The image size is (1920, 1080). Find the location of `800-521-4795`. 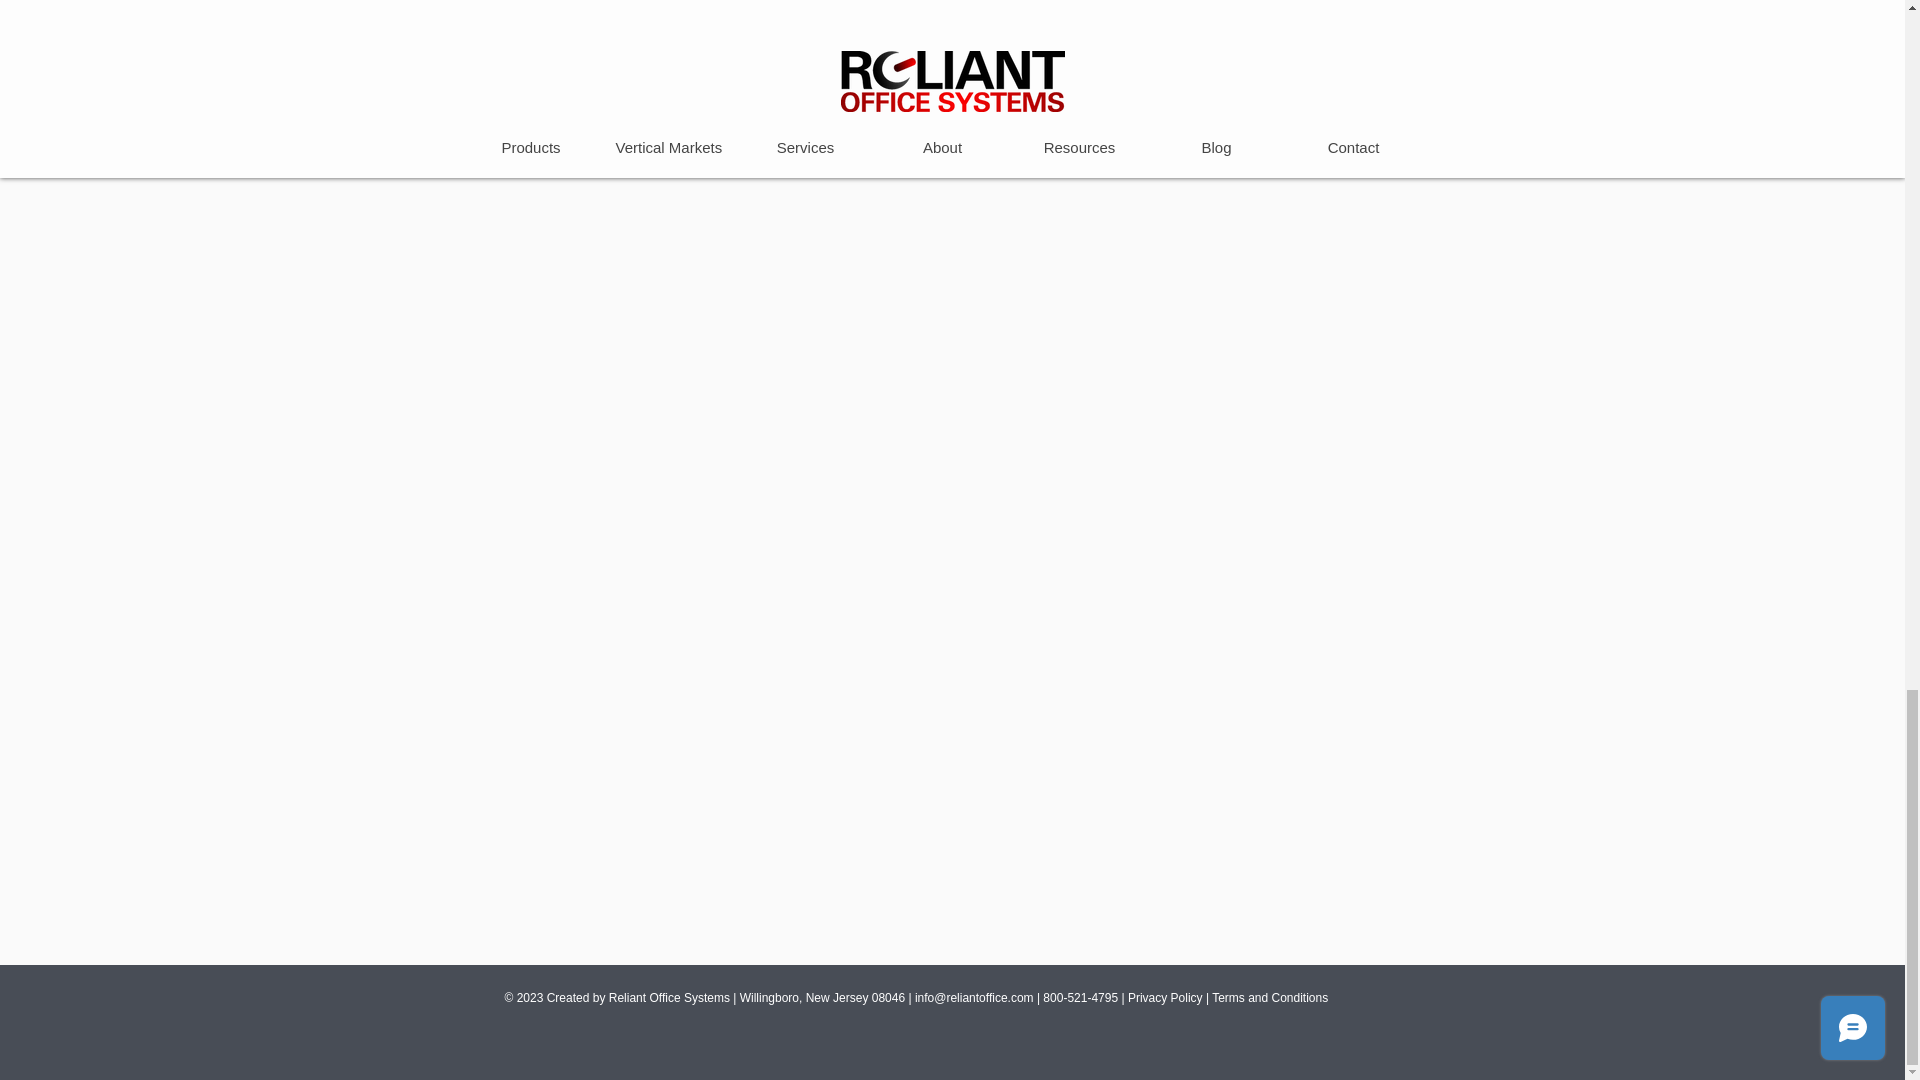

800-521-4795 is located at coordinates (1080, 998).